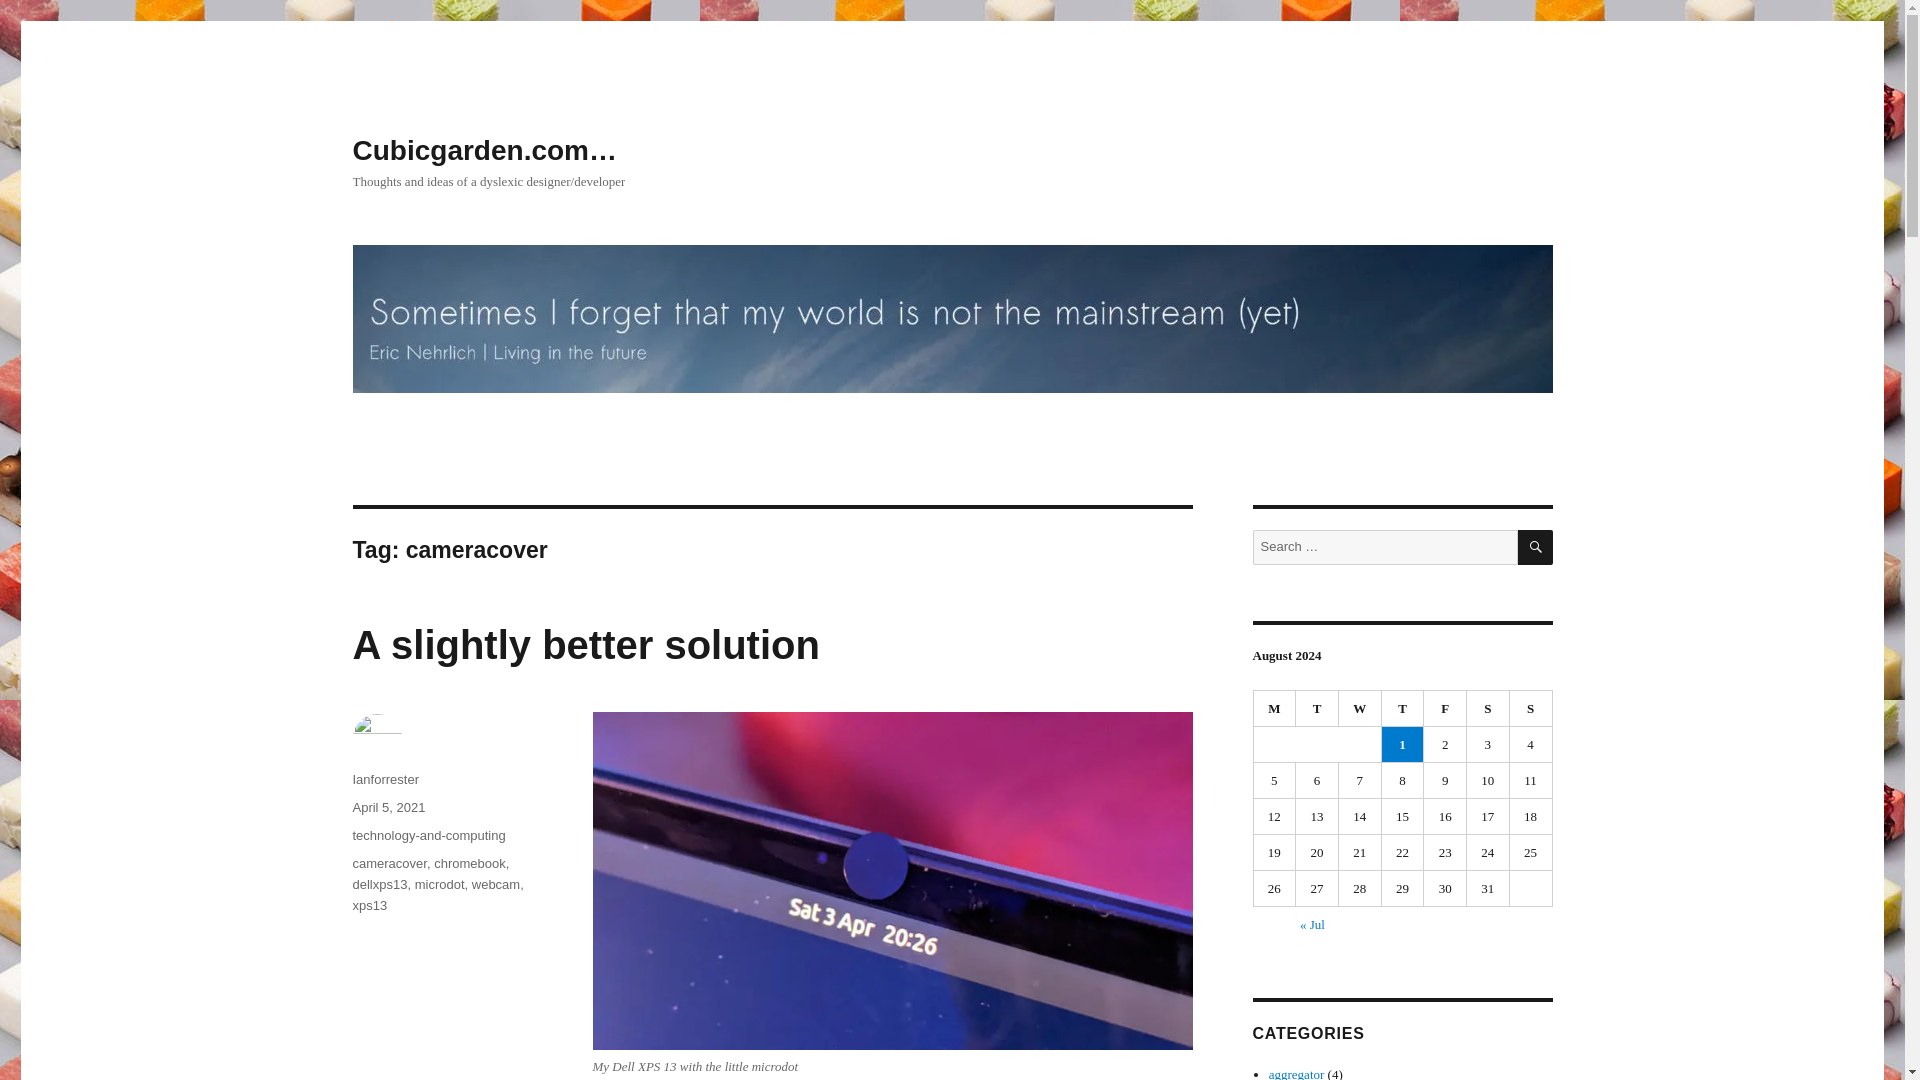 The width and height of the screenshot is (1920, 1080). I want to click on SEARCH, so click(1536, 547).